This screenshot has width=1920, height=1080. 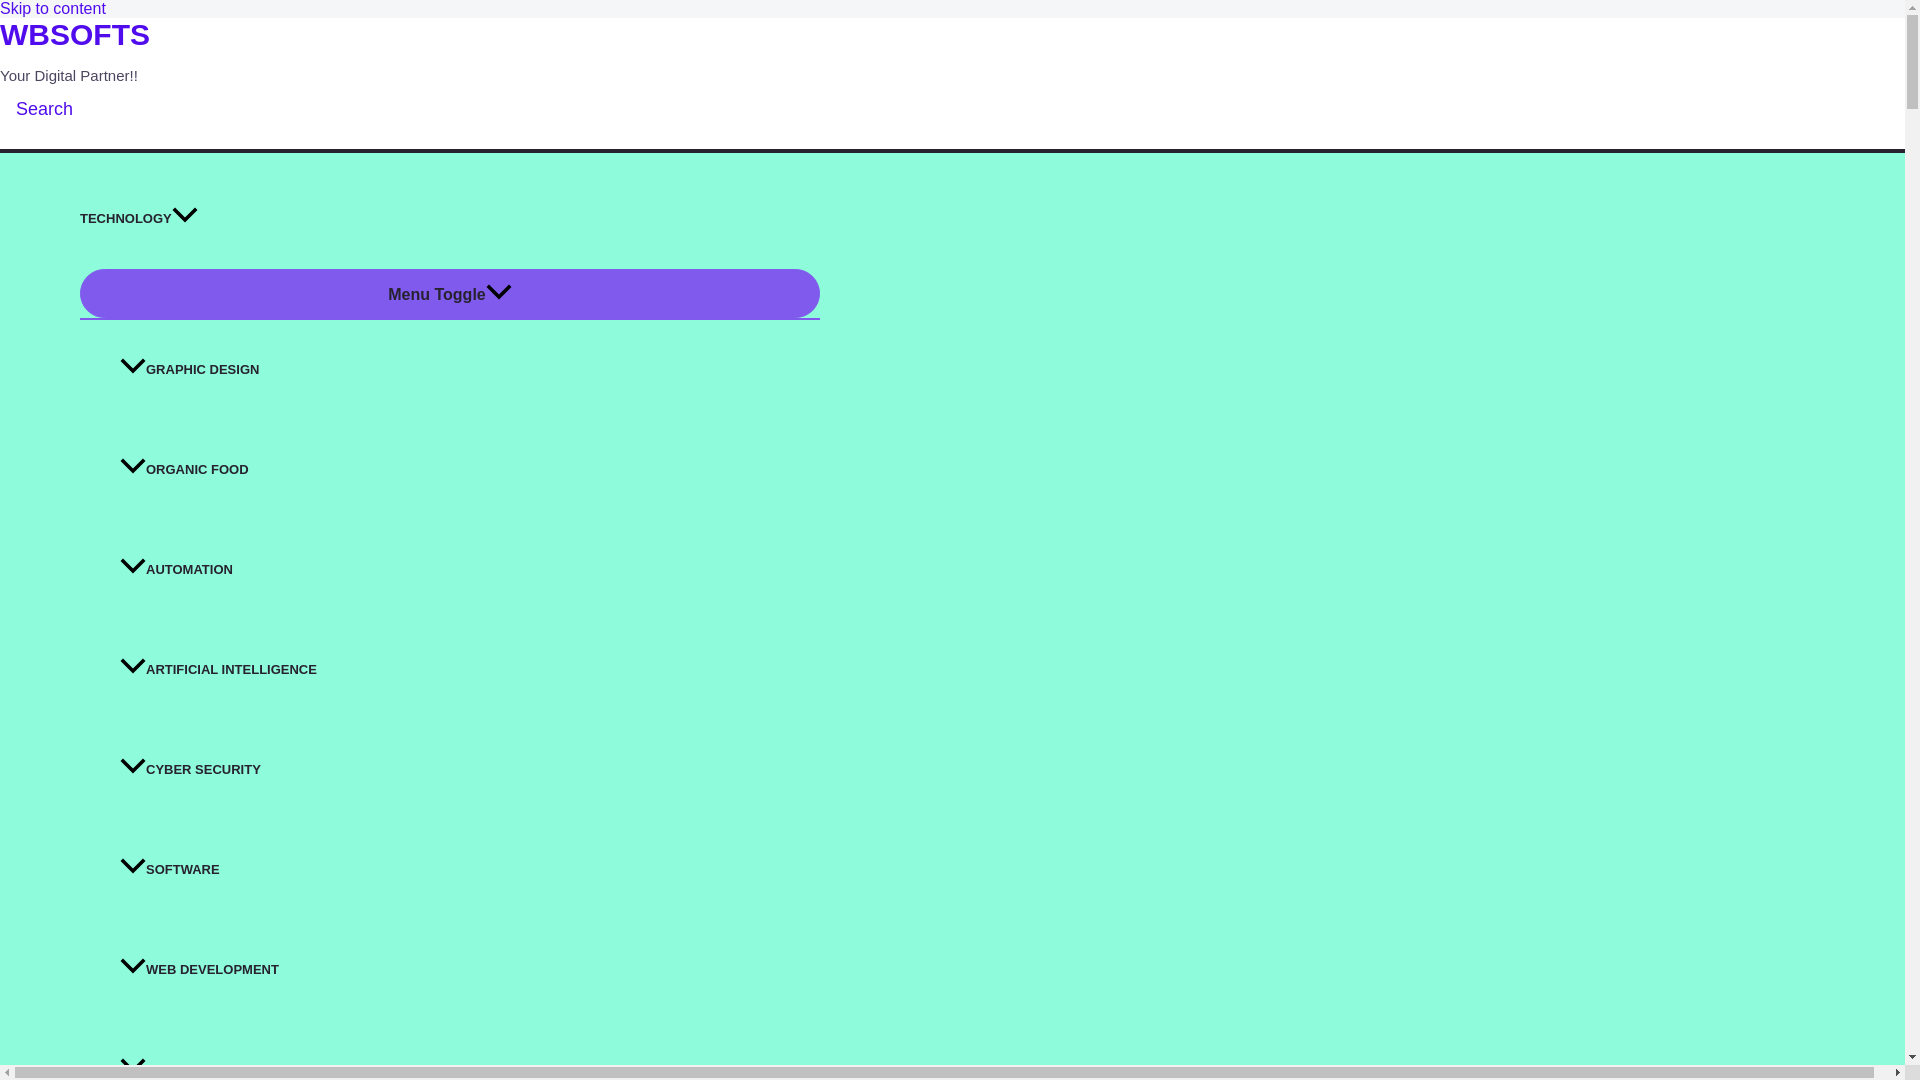 I want to click on WEB DEVELOPMENT, so click(x=469, y=970).